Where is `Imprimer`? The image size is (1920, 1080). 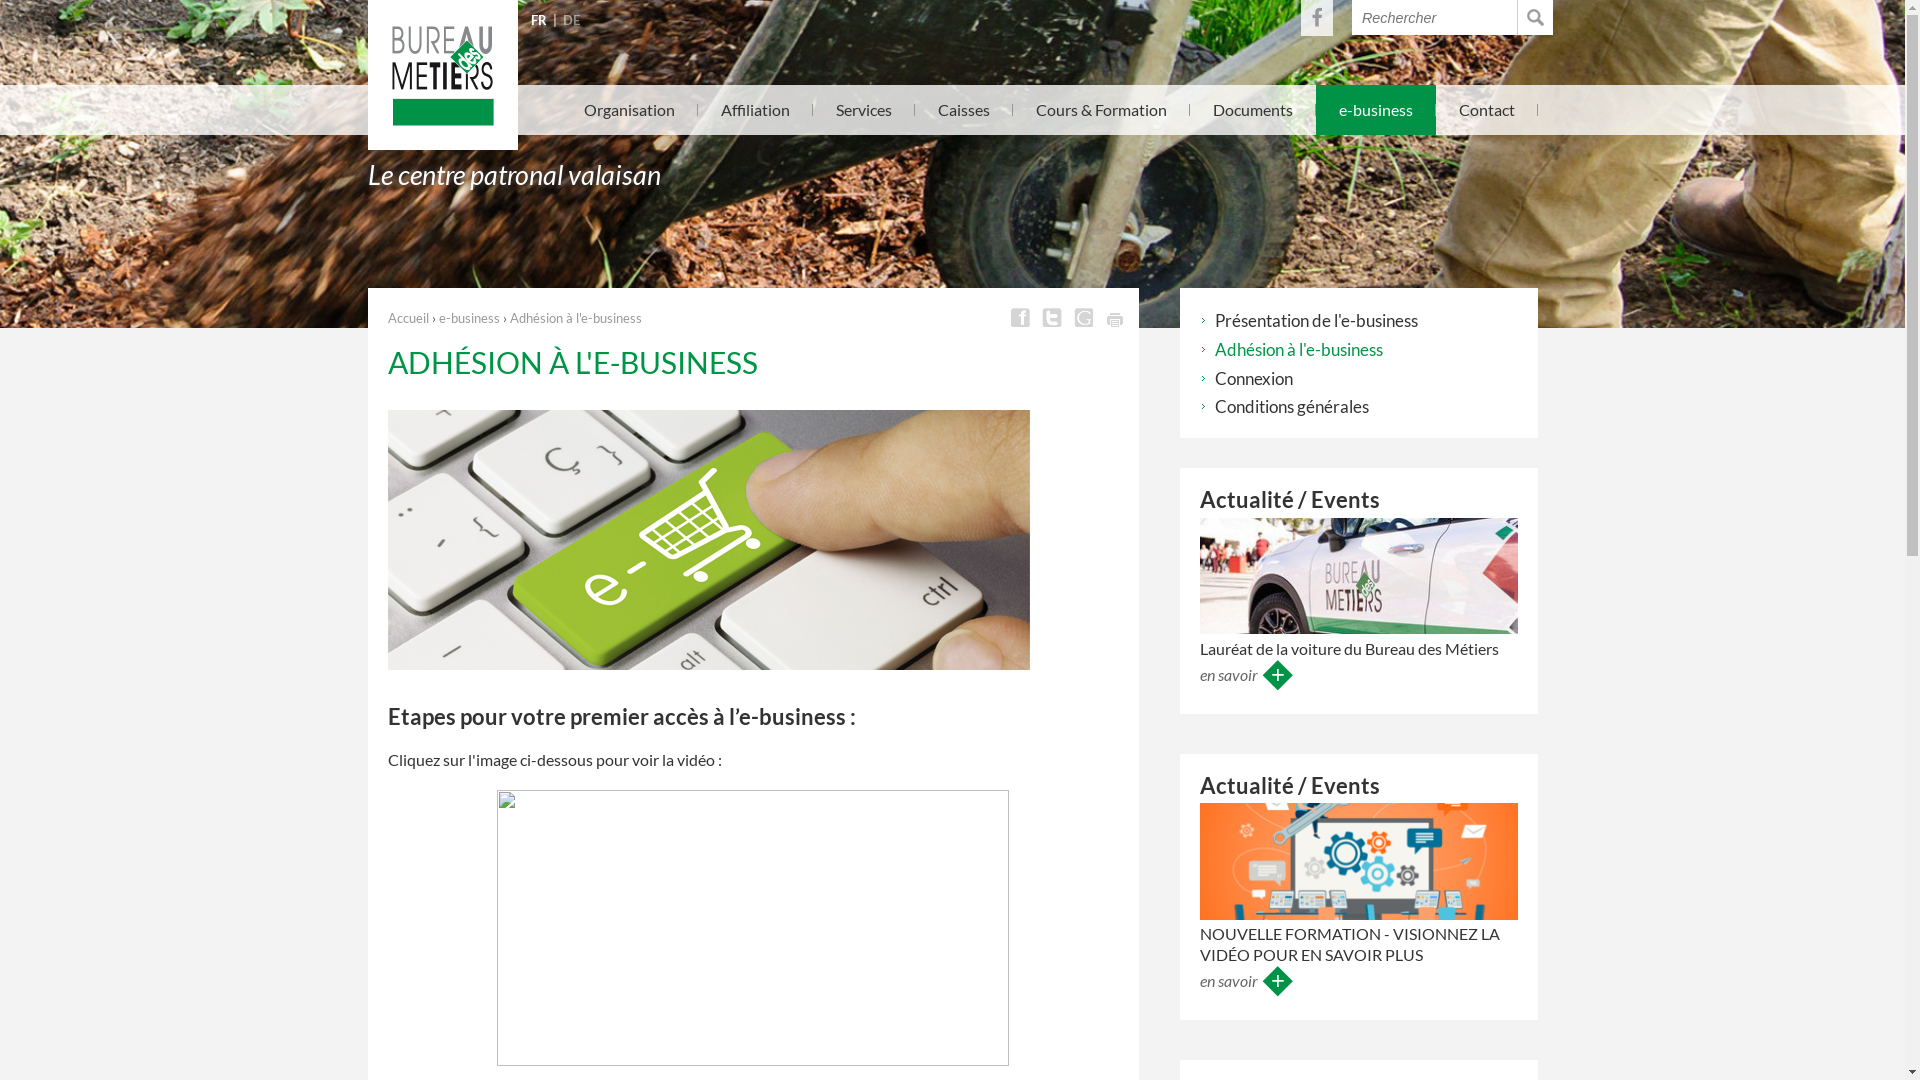
Imprimer is located at coordinates (1114, 318).